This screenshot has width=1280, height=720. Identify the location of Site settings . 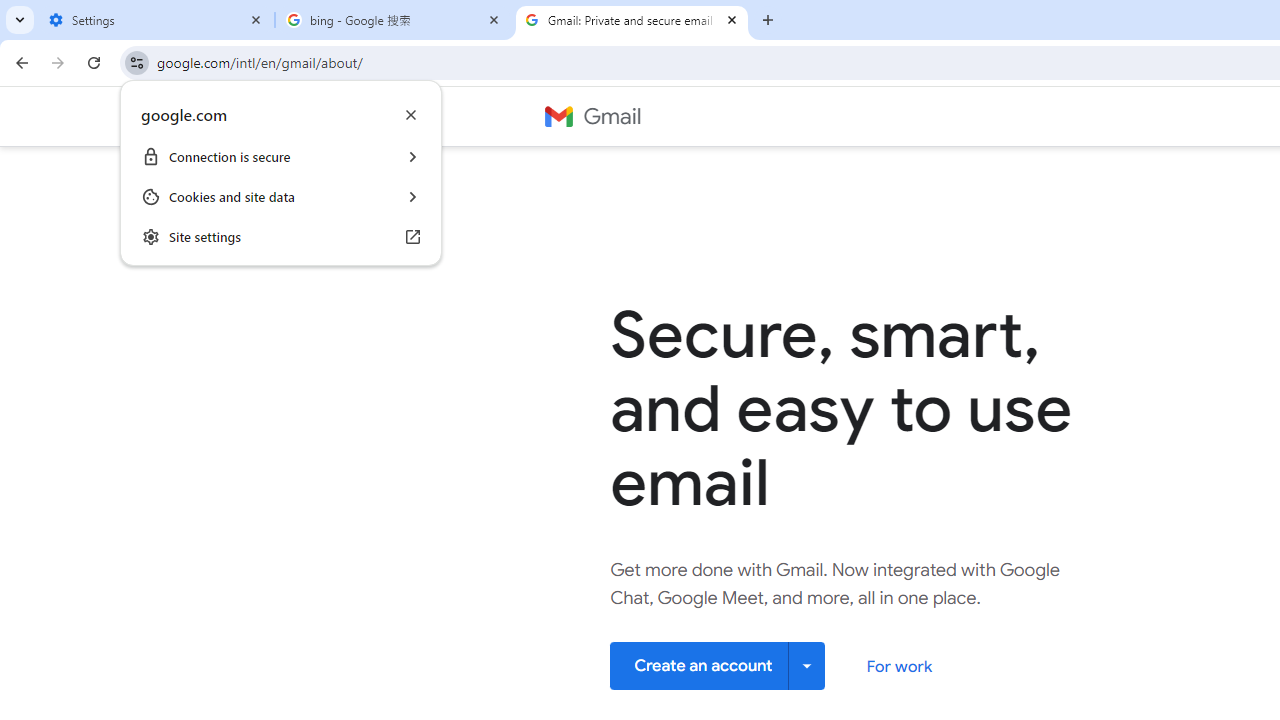
(281, 236).